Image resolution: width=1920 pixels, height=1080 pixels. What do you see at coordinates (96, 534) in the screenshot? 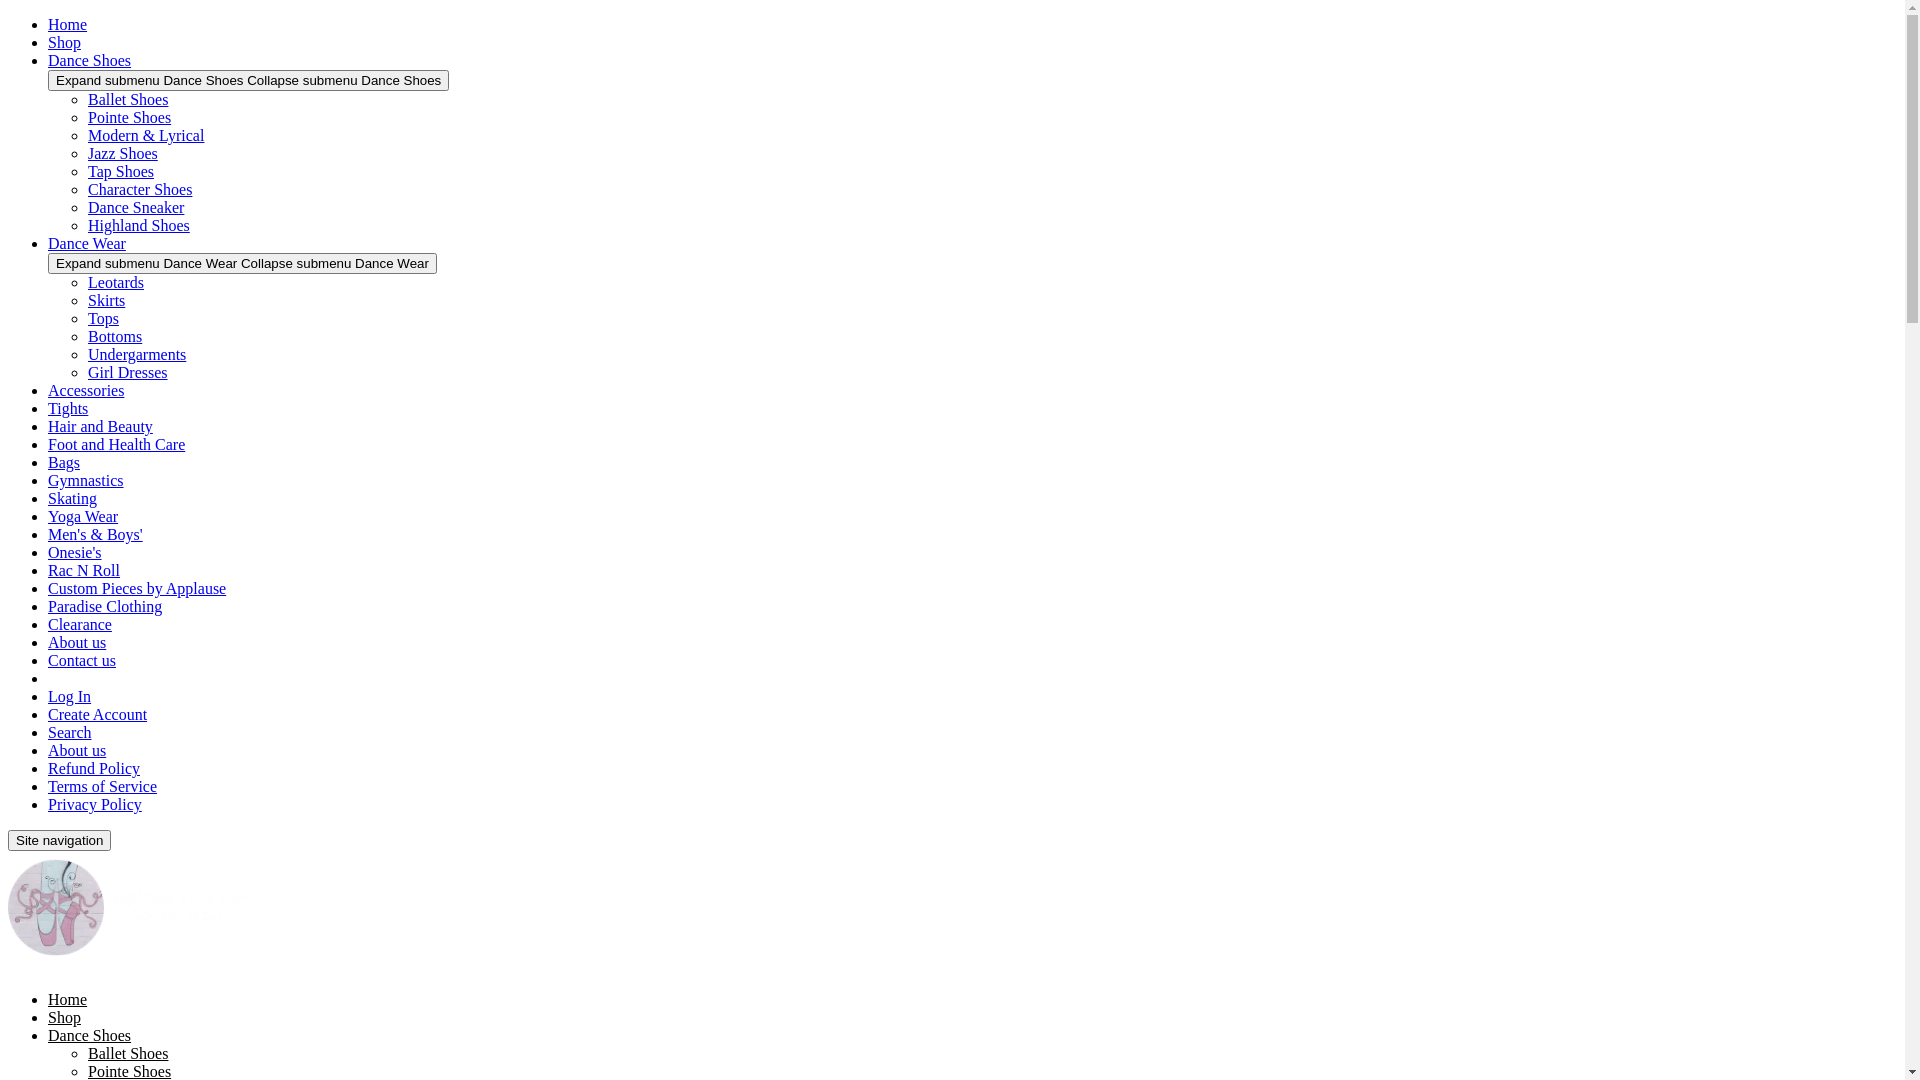
I see `Men's & Boys'` at bounding box center [96, 534].